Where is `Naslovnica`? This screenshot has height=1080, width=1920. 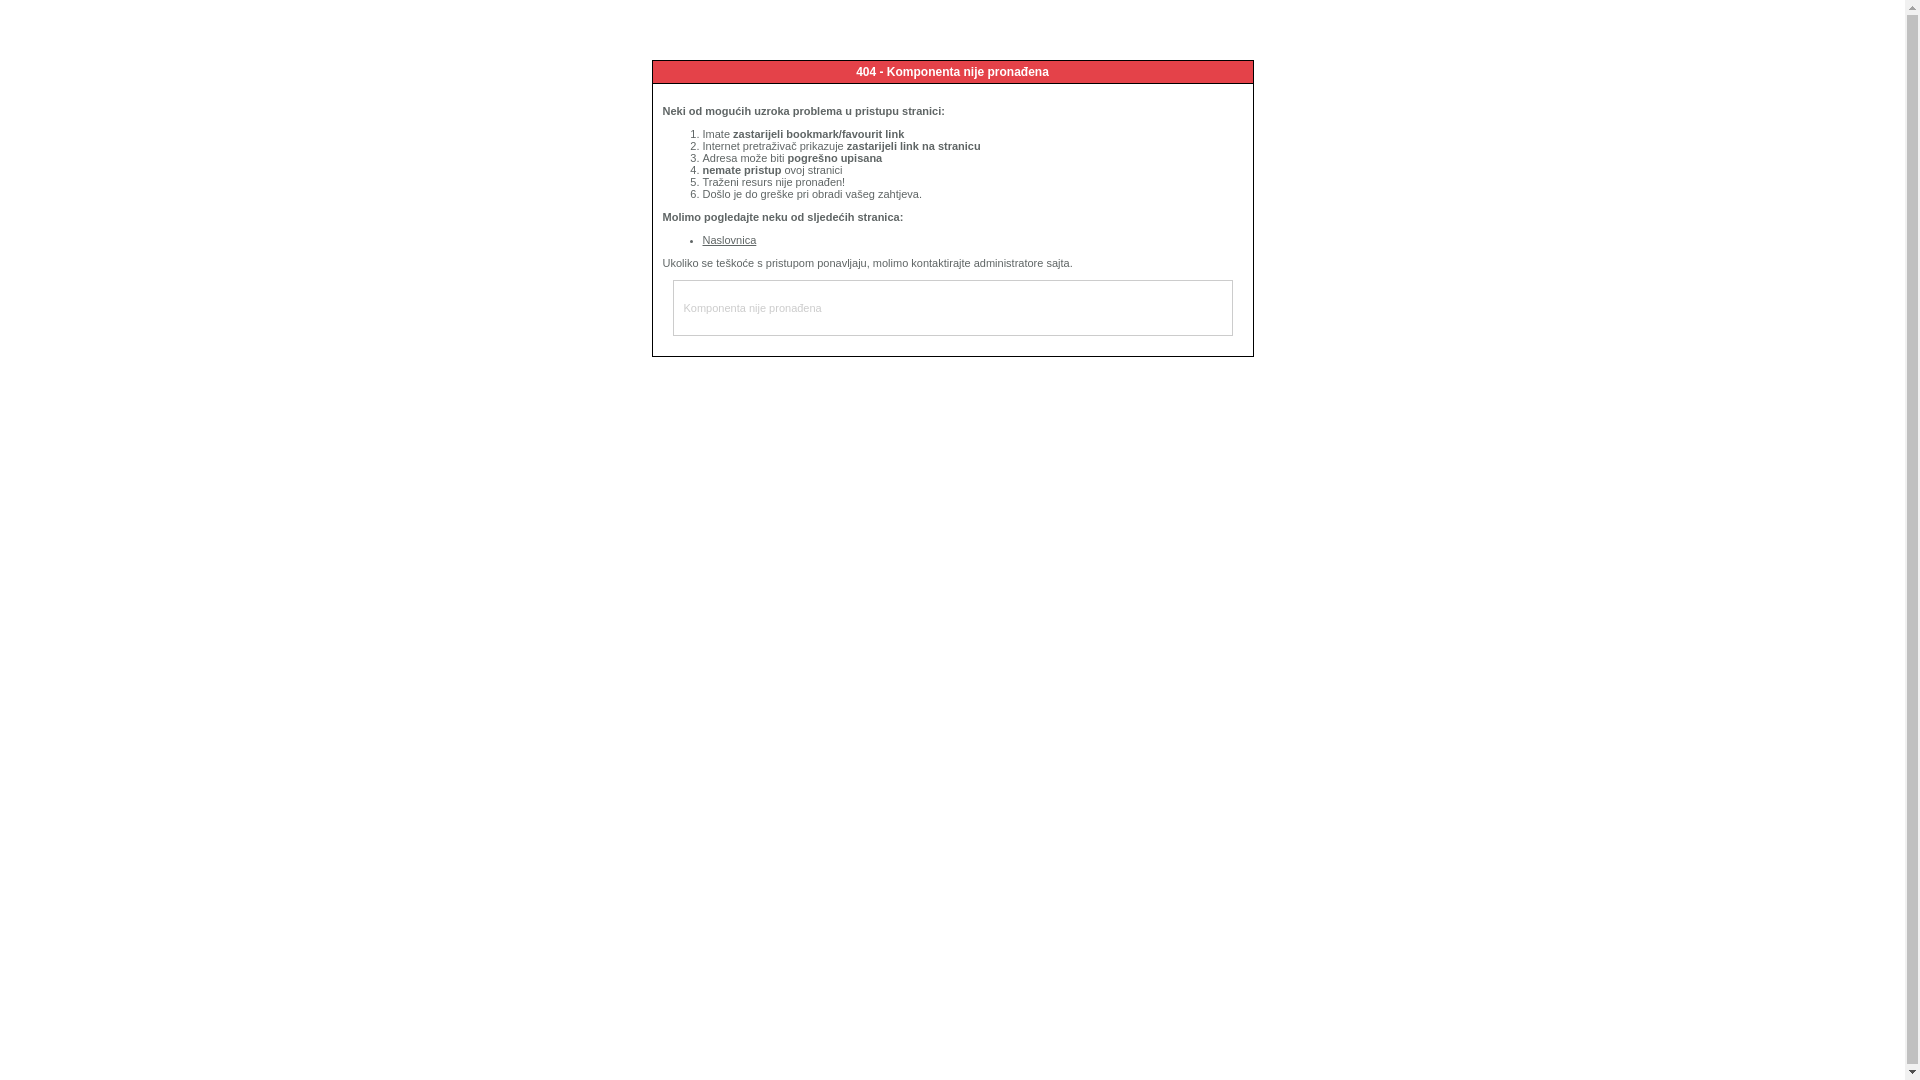 Naslovnica is located at coordinates (729, 240).